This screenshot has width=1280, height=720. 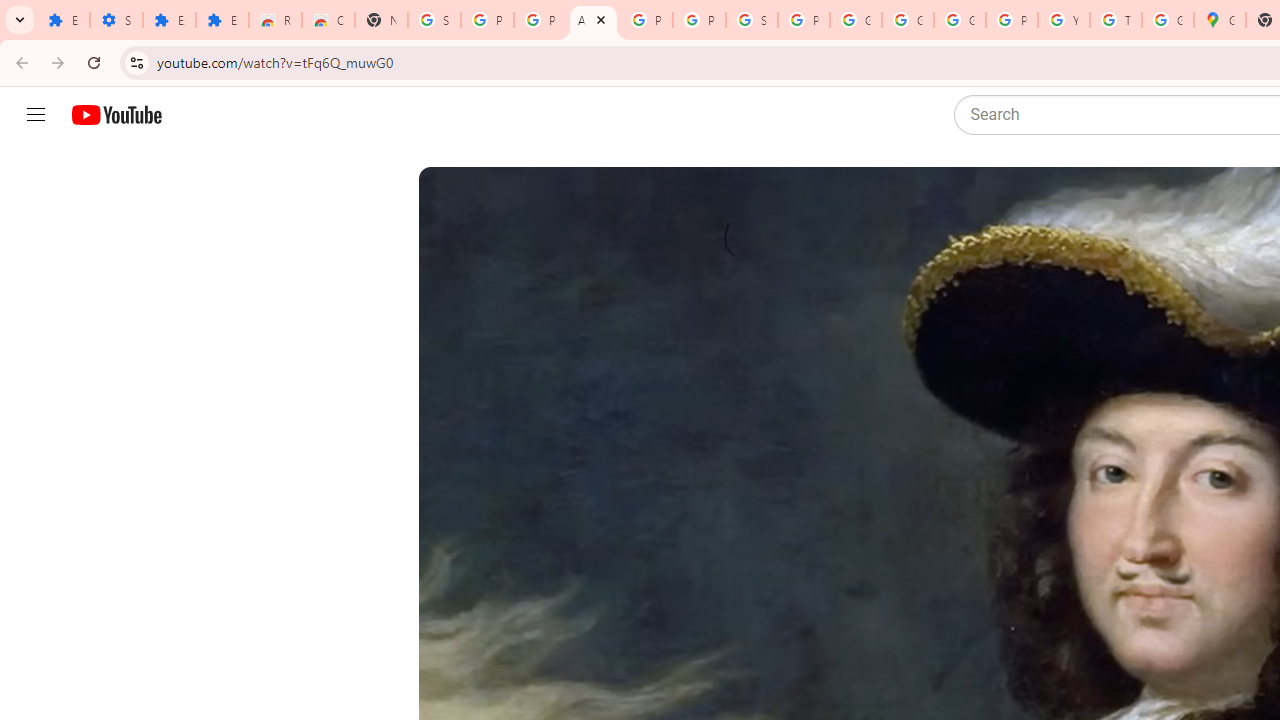 I want to click on Settings, so click(x=116, y=20).